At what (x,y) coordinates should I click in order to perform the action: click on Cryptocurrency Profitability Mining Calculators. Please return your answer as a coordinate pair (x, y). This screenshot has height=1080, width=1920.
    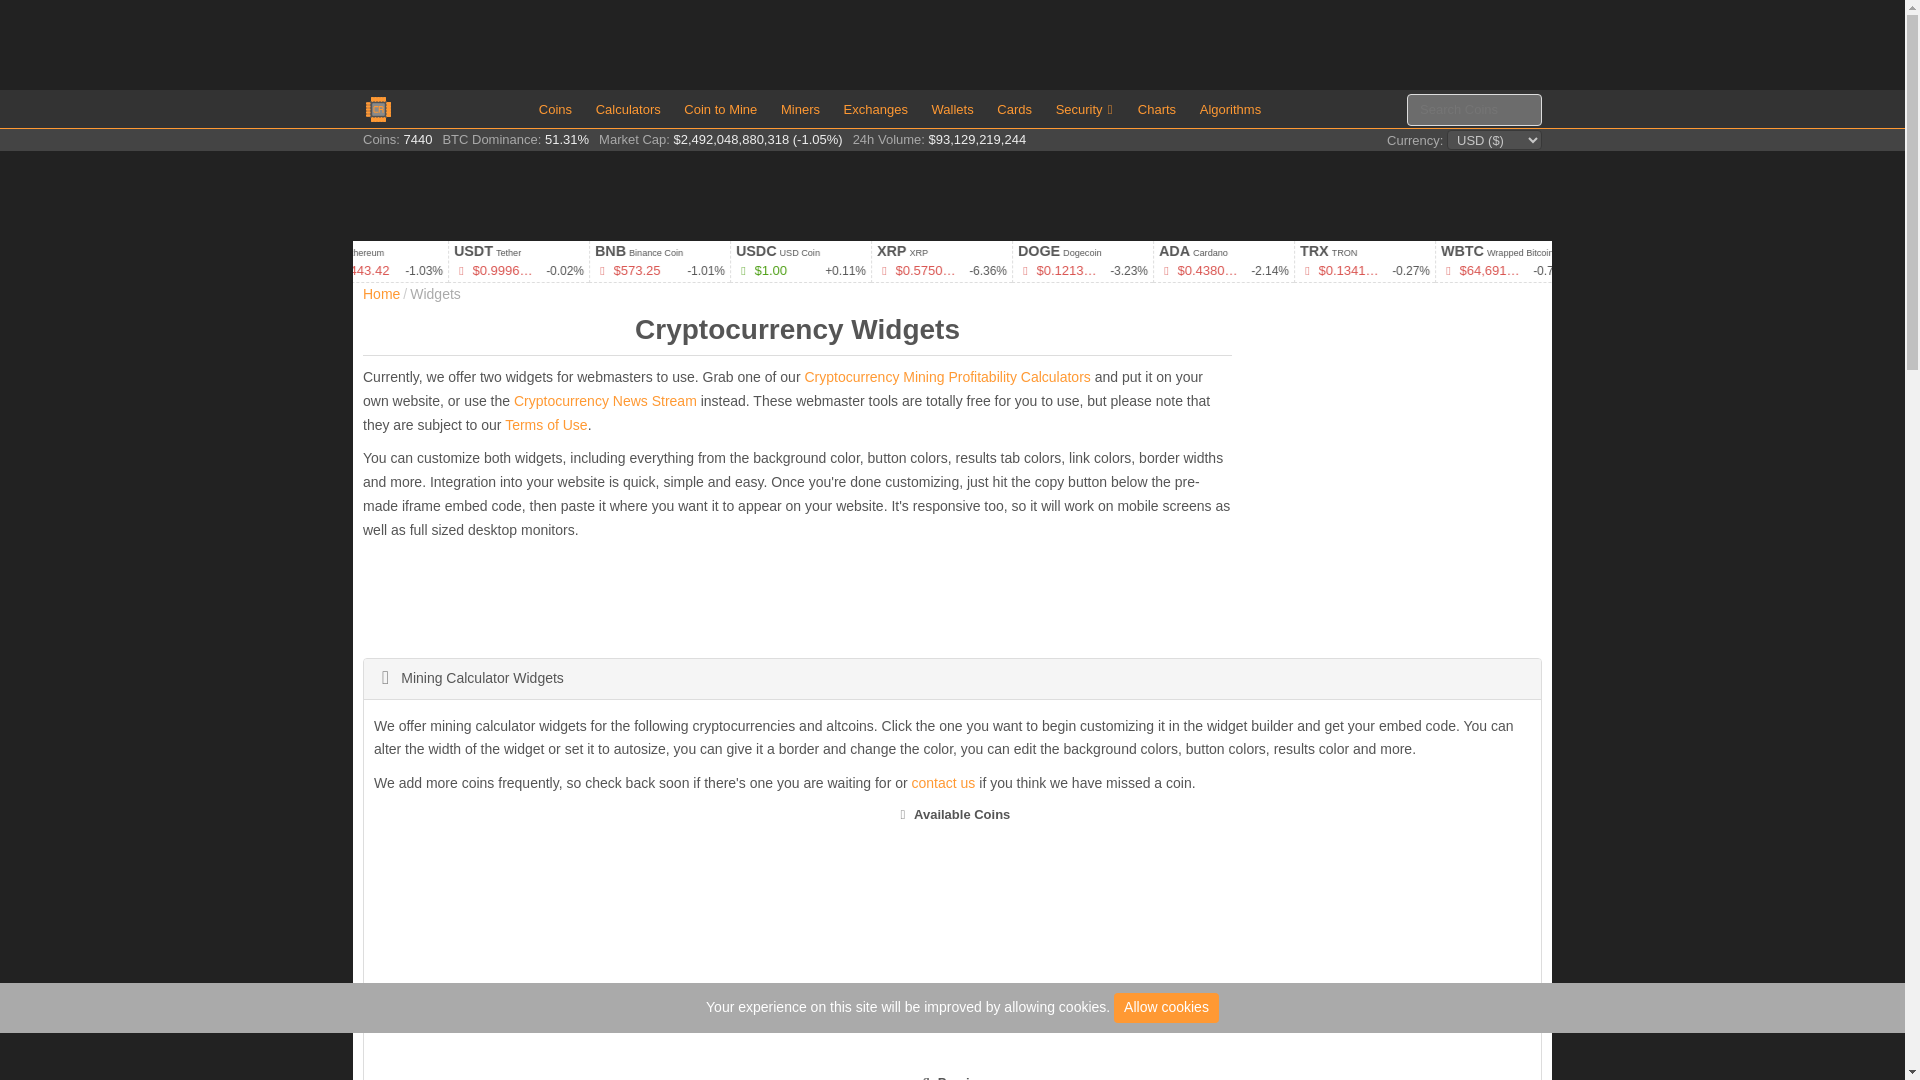
    Looking at the image, I should click on (628, 108).